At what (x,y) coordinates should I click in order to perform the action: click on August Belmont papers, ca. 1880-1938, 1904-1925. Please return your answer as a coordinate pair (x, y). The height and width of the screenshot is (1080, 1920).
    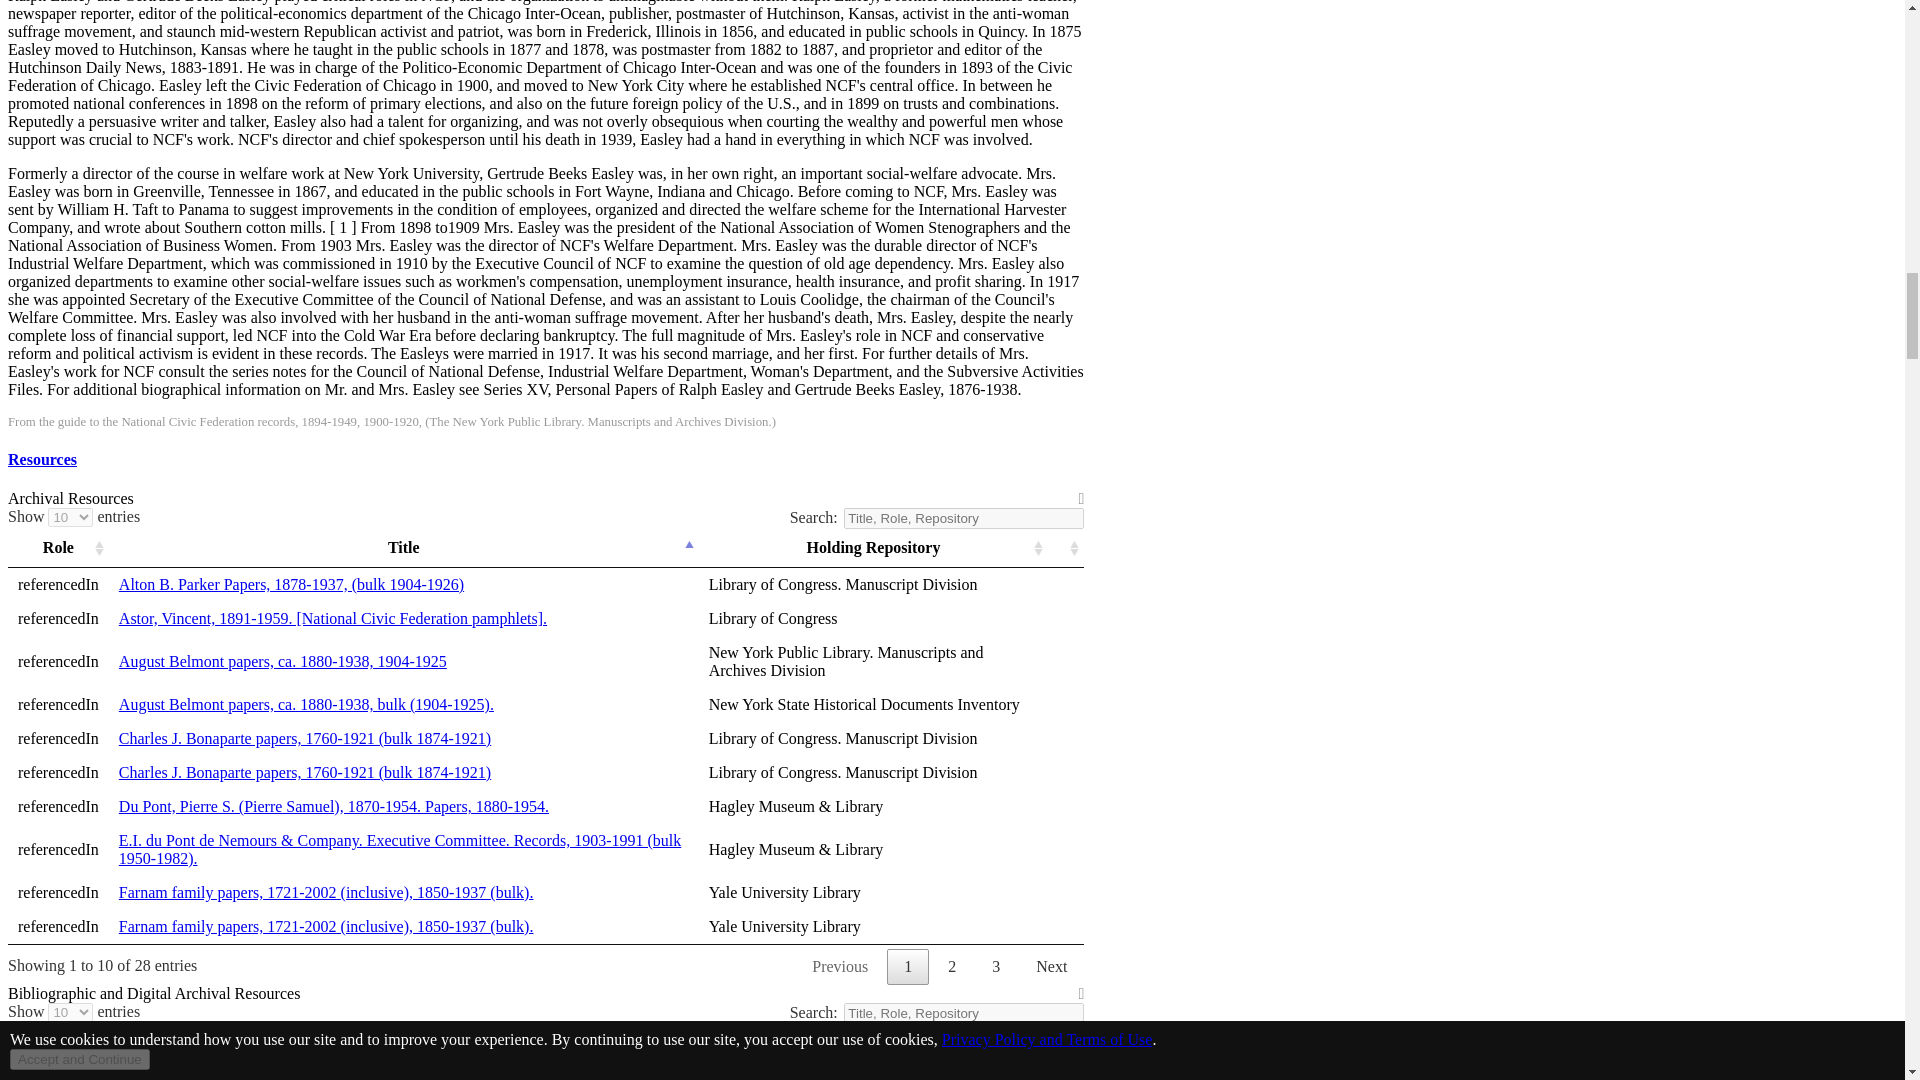
    Looking at the image, I should click on (283, 661).